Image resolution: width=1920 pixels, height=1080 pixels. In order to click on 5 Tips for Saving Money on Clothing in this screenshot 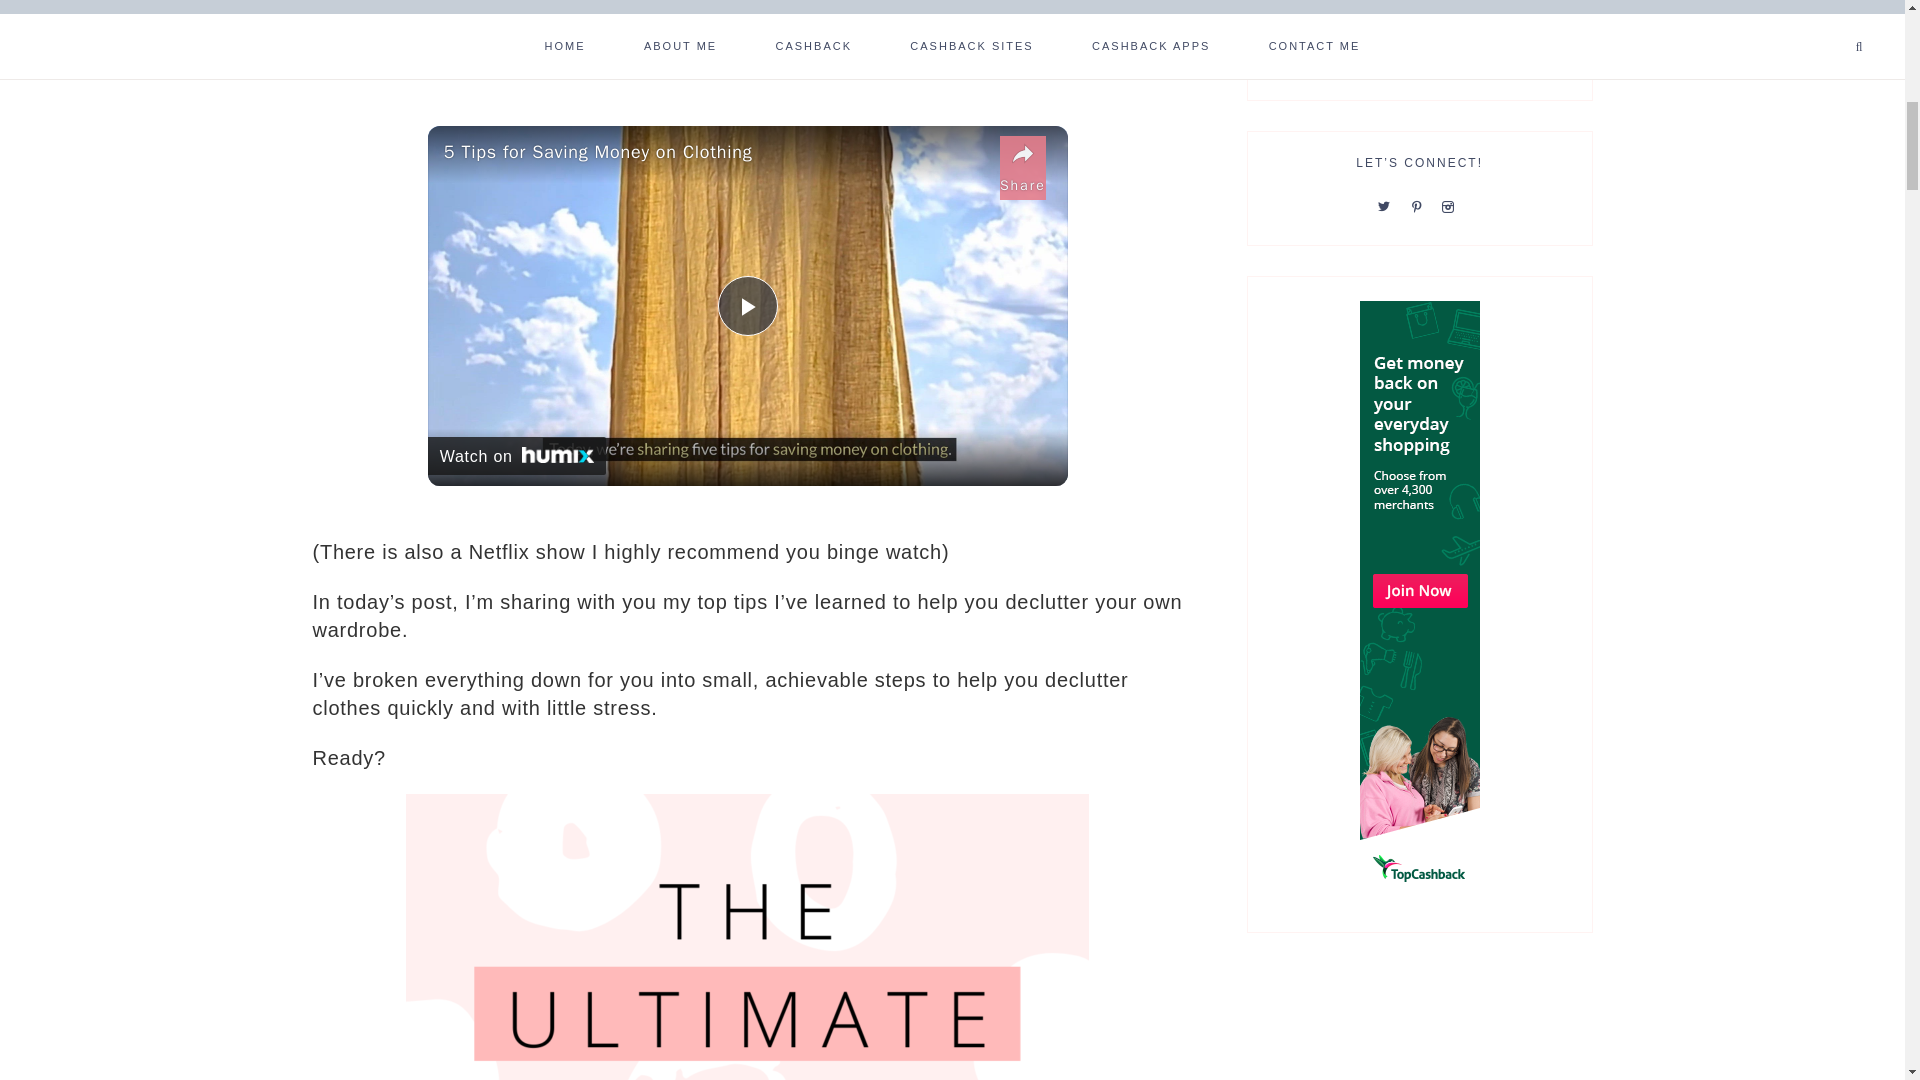, I will do `click(716, 152)`.